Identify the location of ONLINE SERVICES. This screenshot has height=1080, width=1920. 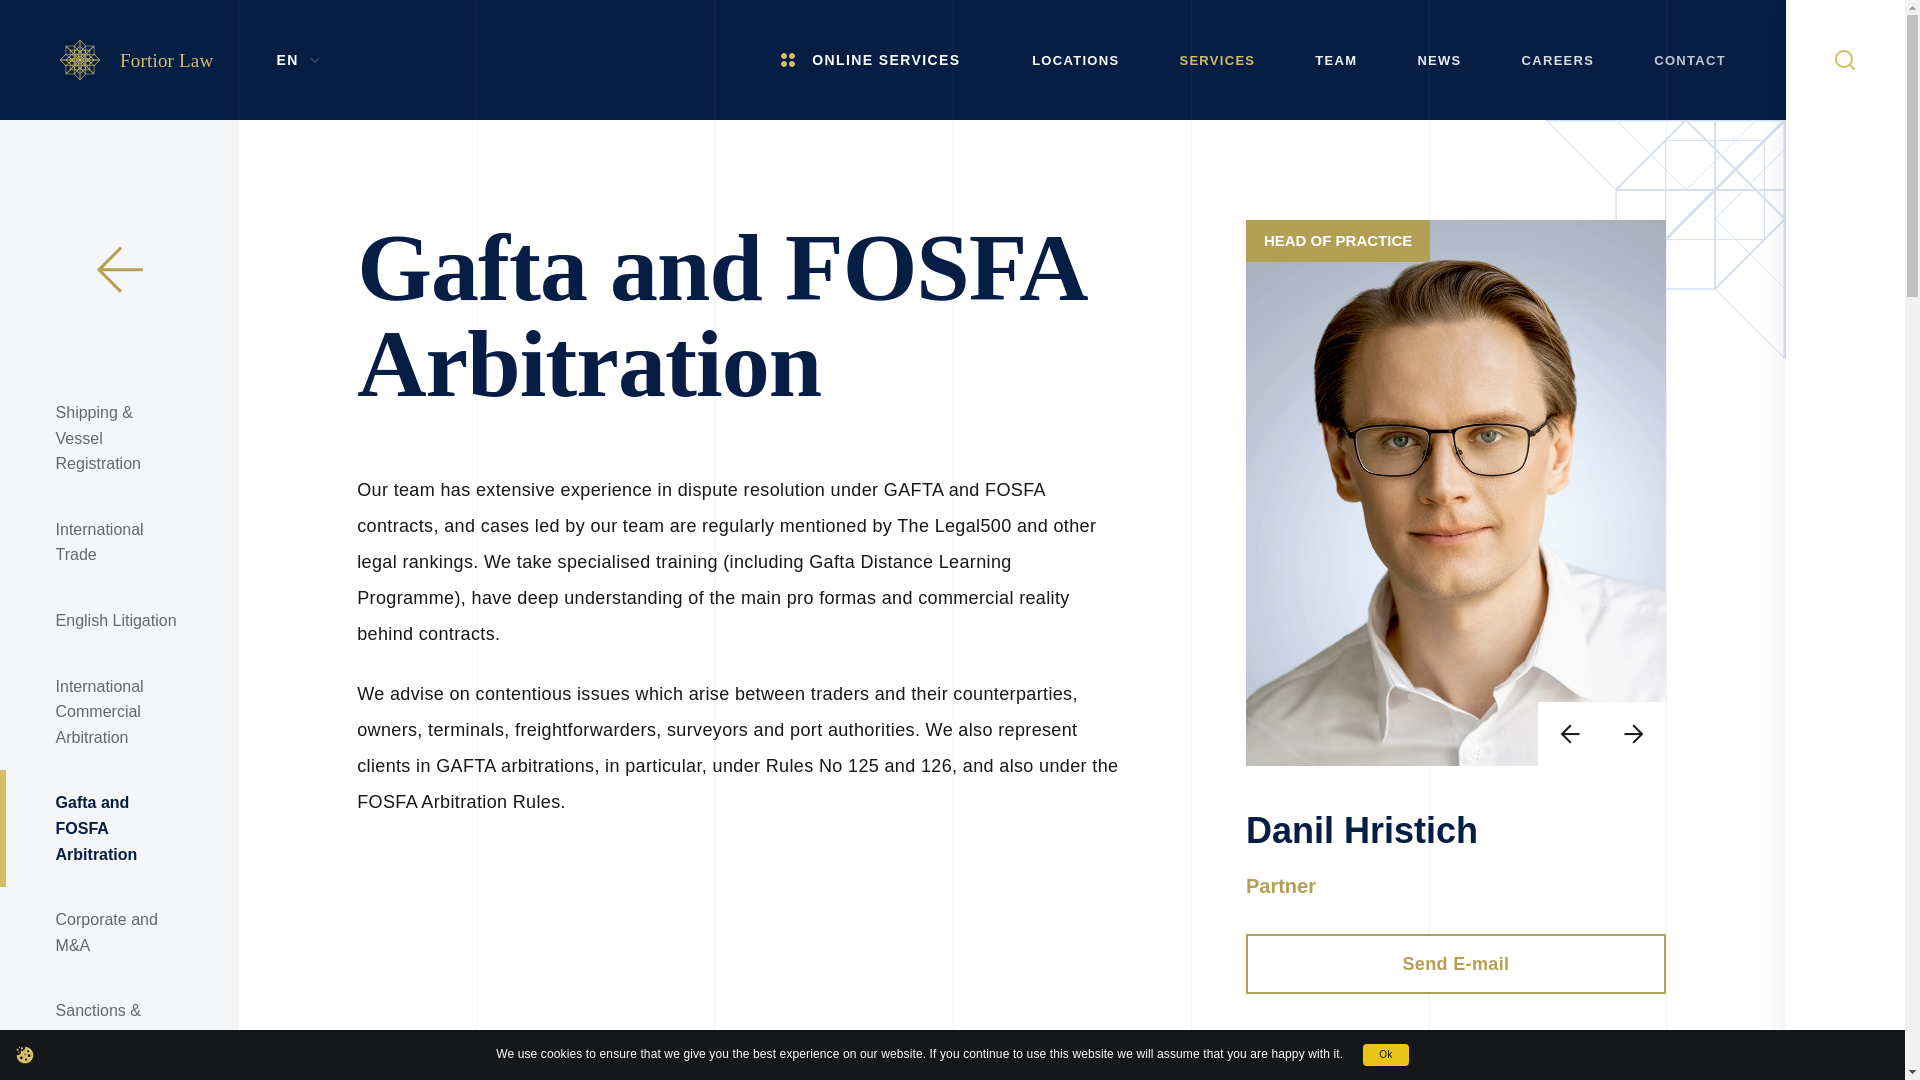
(882, 60).